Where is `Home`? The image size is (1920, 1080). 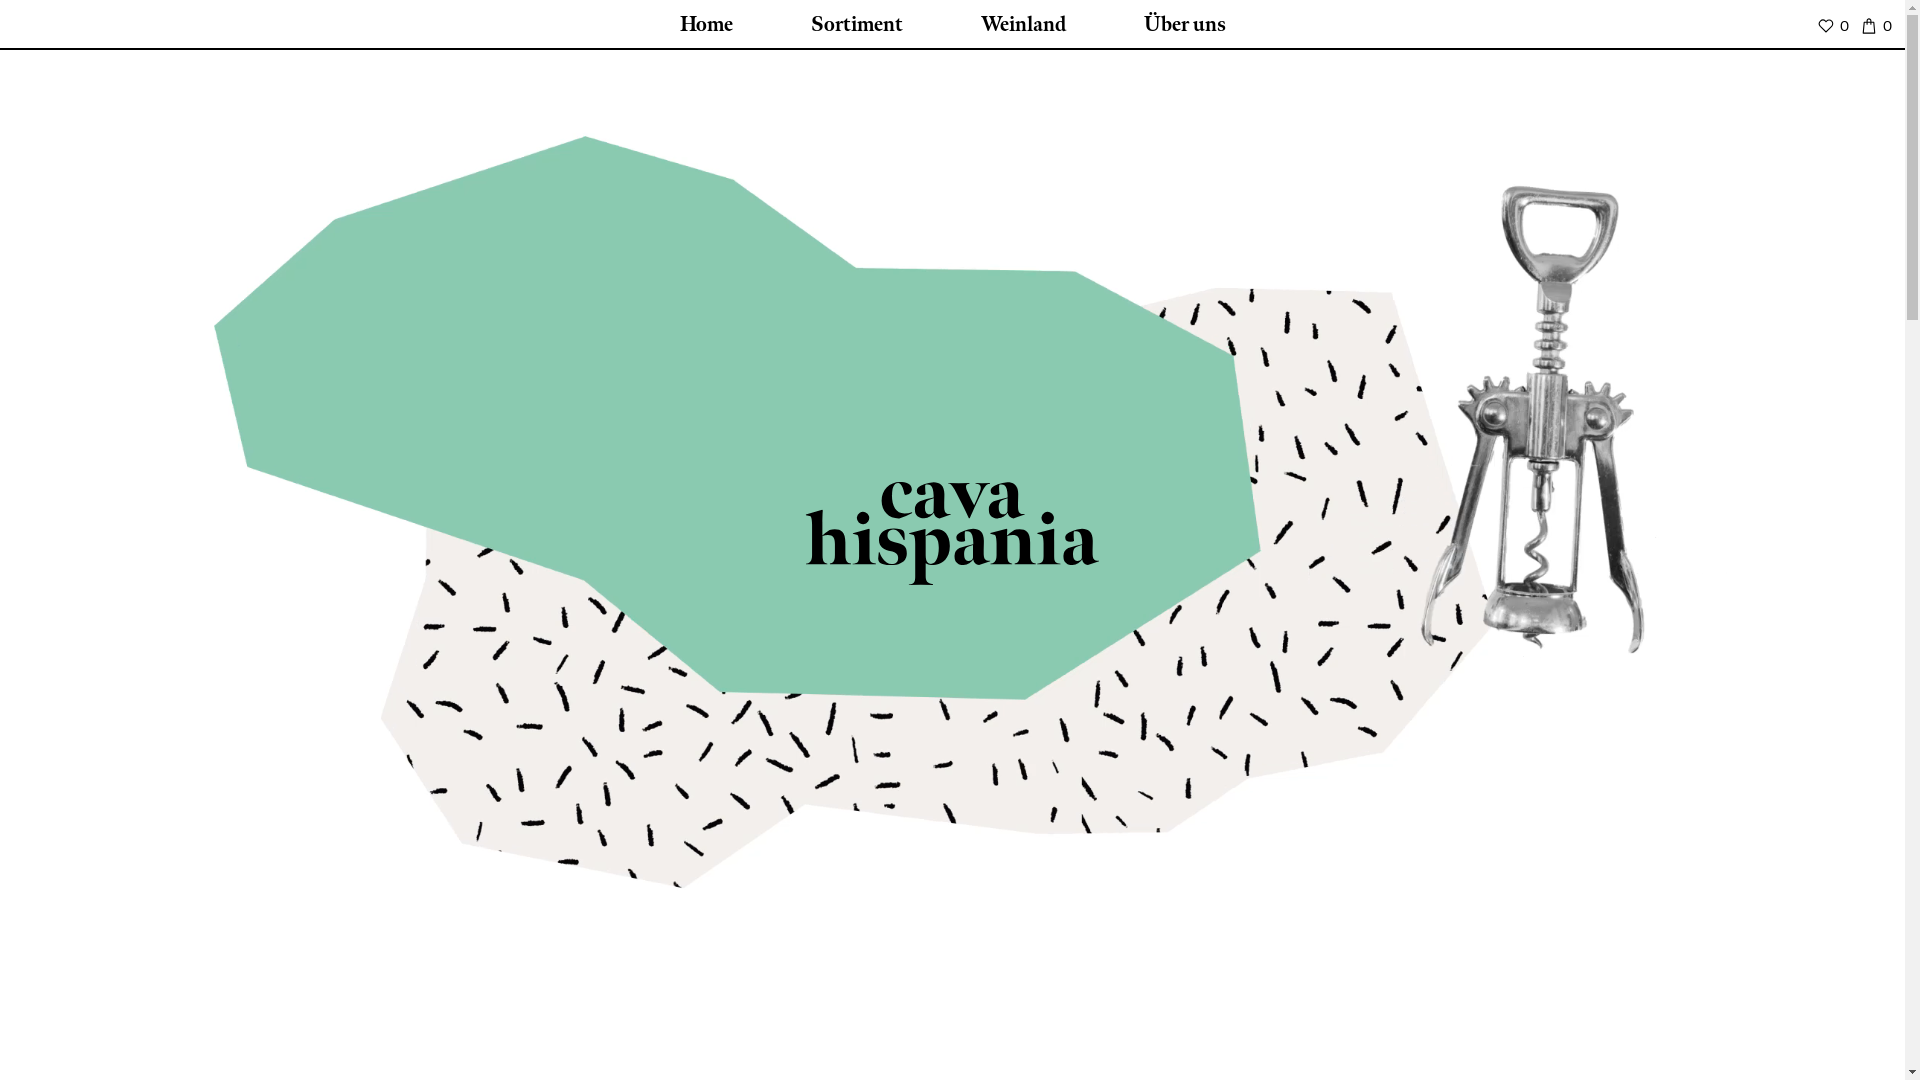
Home is located at coordinates (706, 25).